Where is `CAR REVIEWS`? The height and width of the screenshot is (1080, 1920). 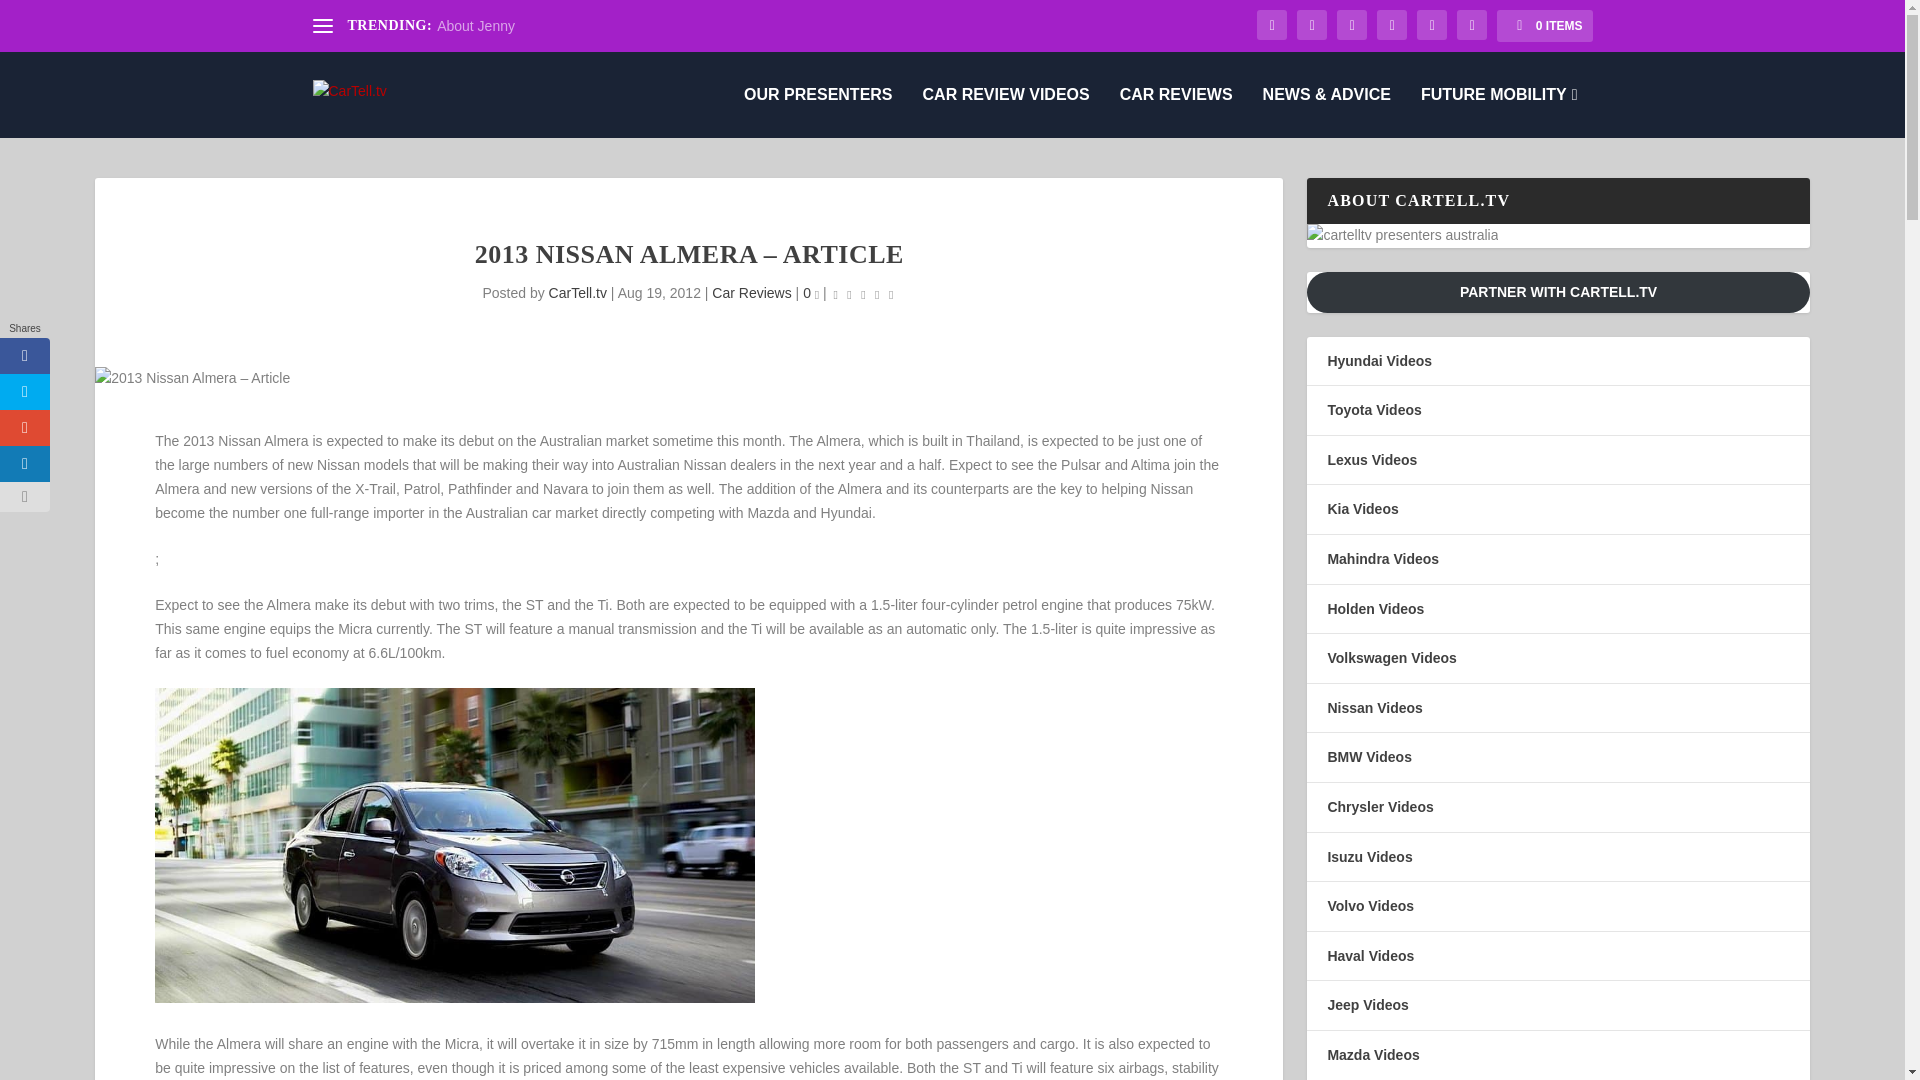 CAR REVIEWS is located at coordinates (1176, 112).